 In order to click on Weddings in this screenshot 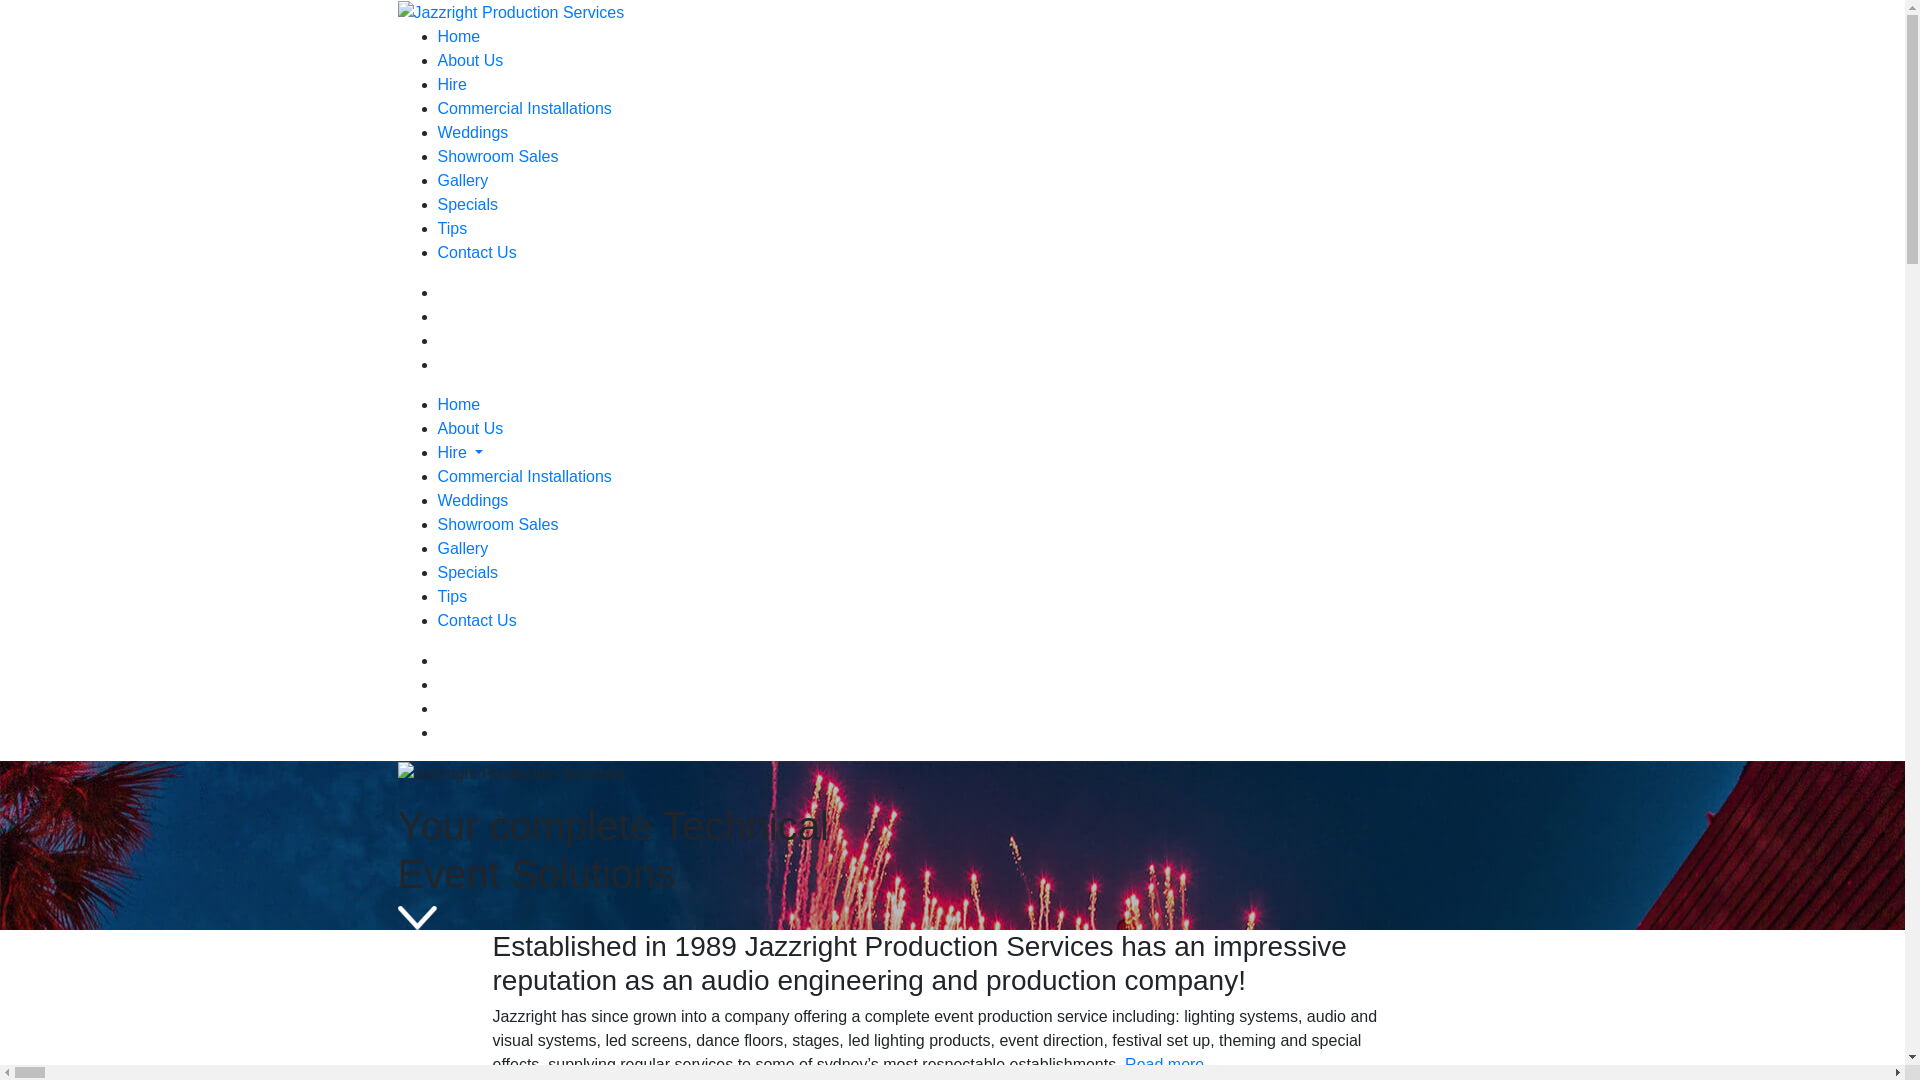, I will do `click(473, 132)`.